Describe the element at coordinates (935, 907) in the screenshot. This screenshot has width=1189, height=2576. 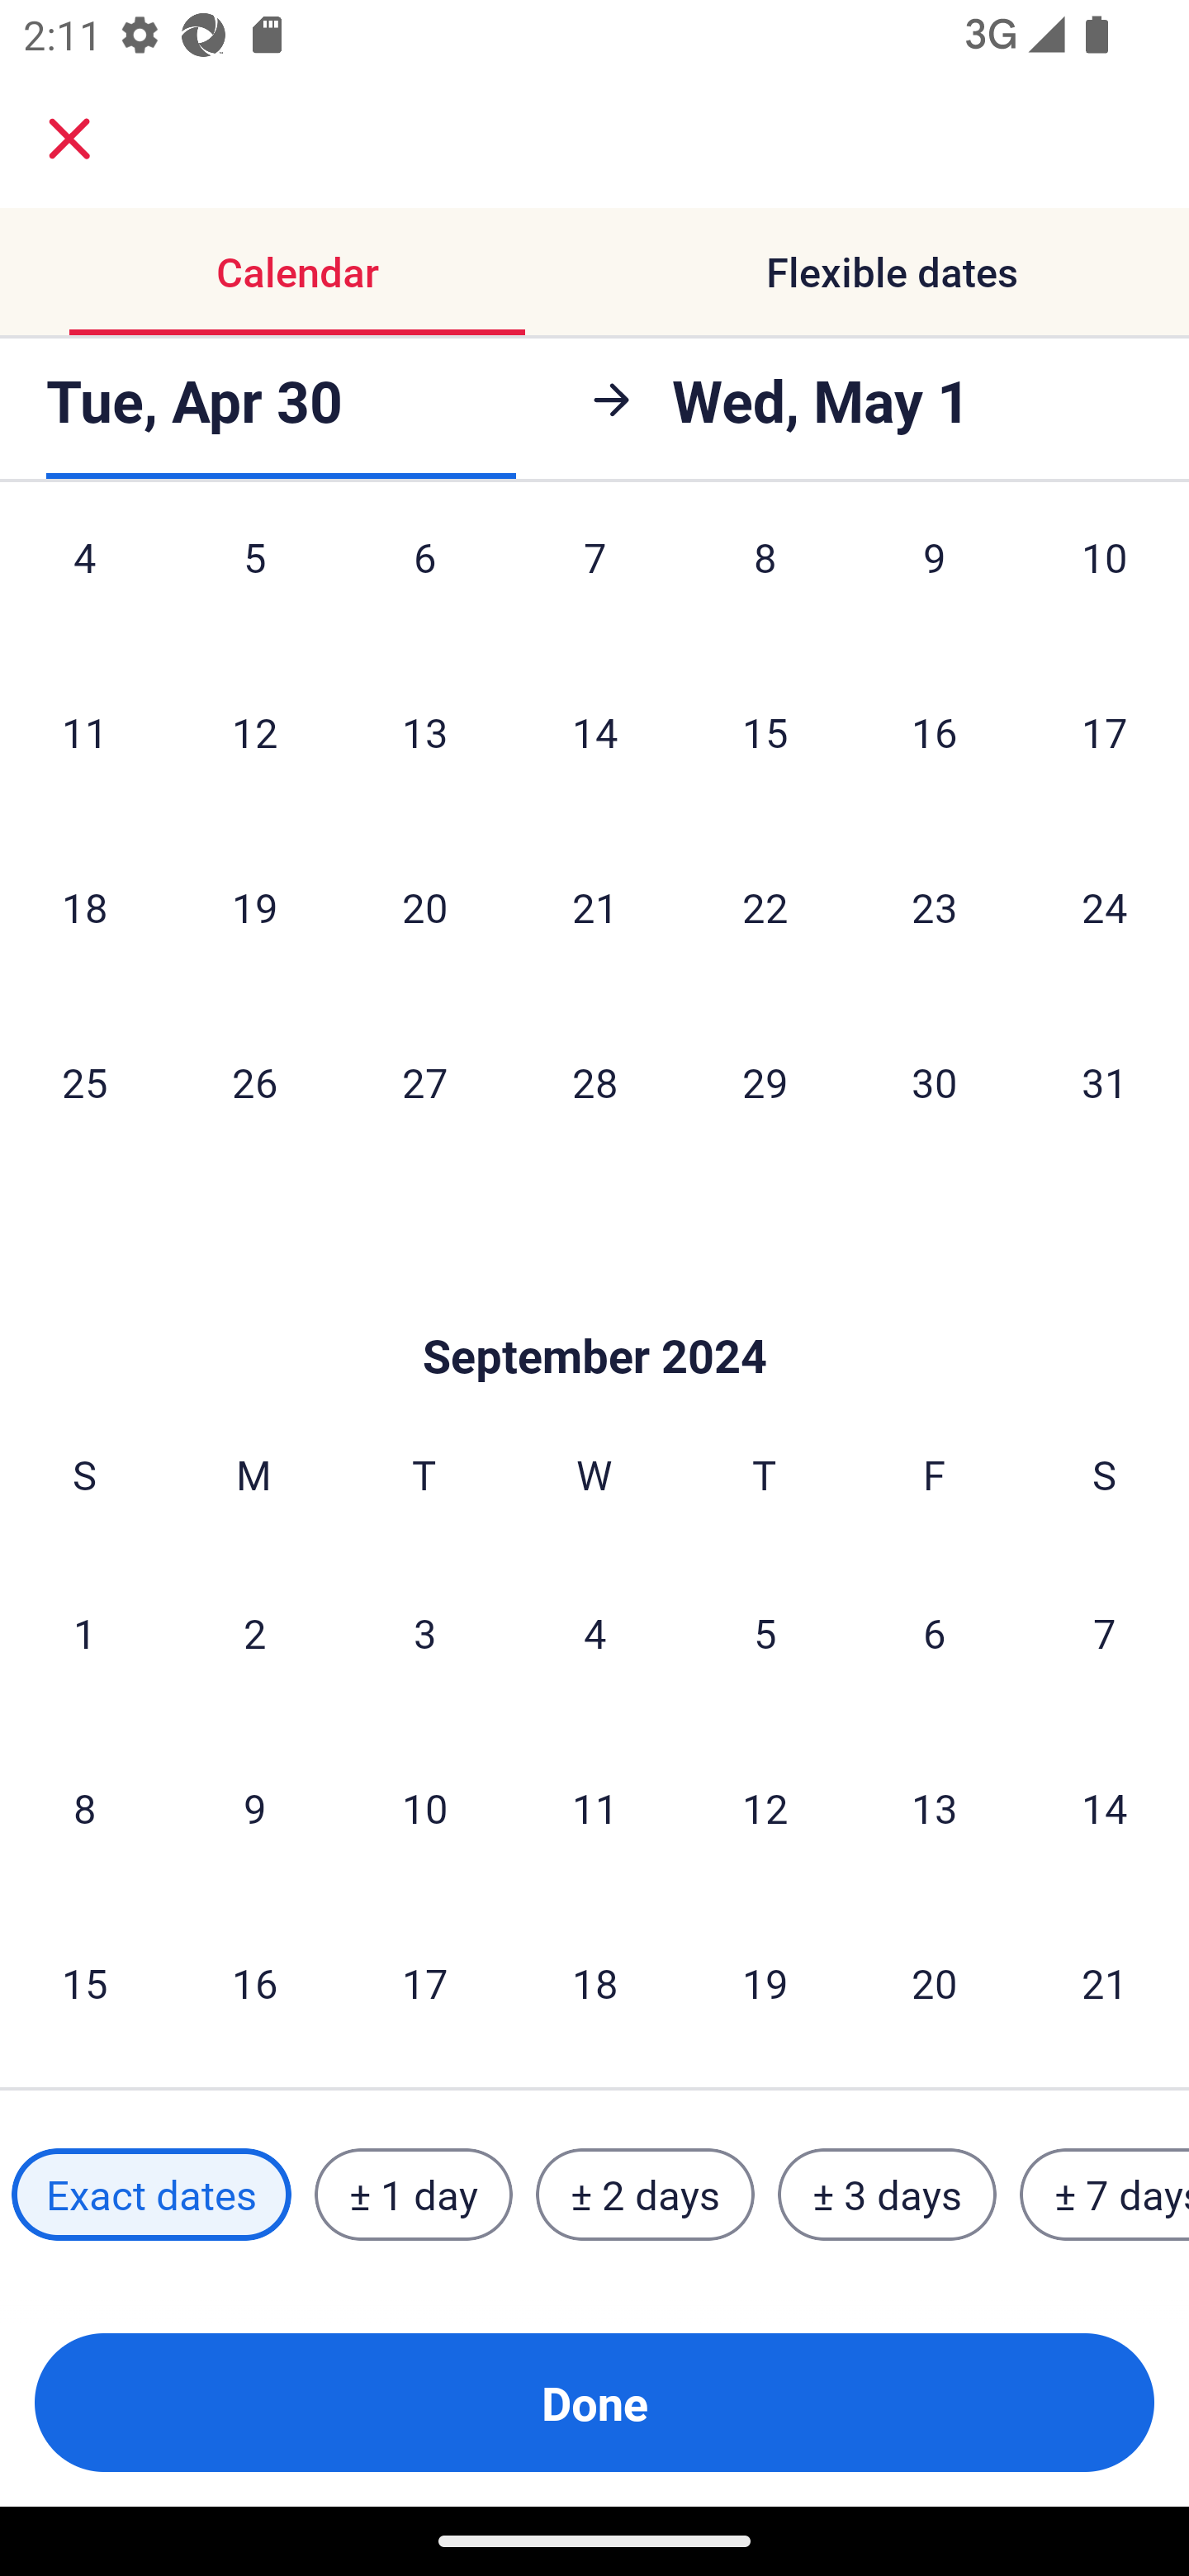
I see `23 Friday, August 23, 2024` at that location.